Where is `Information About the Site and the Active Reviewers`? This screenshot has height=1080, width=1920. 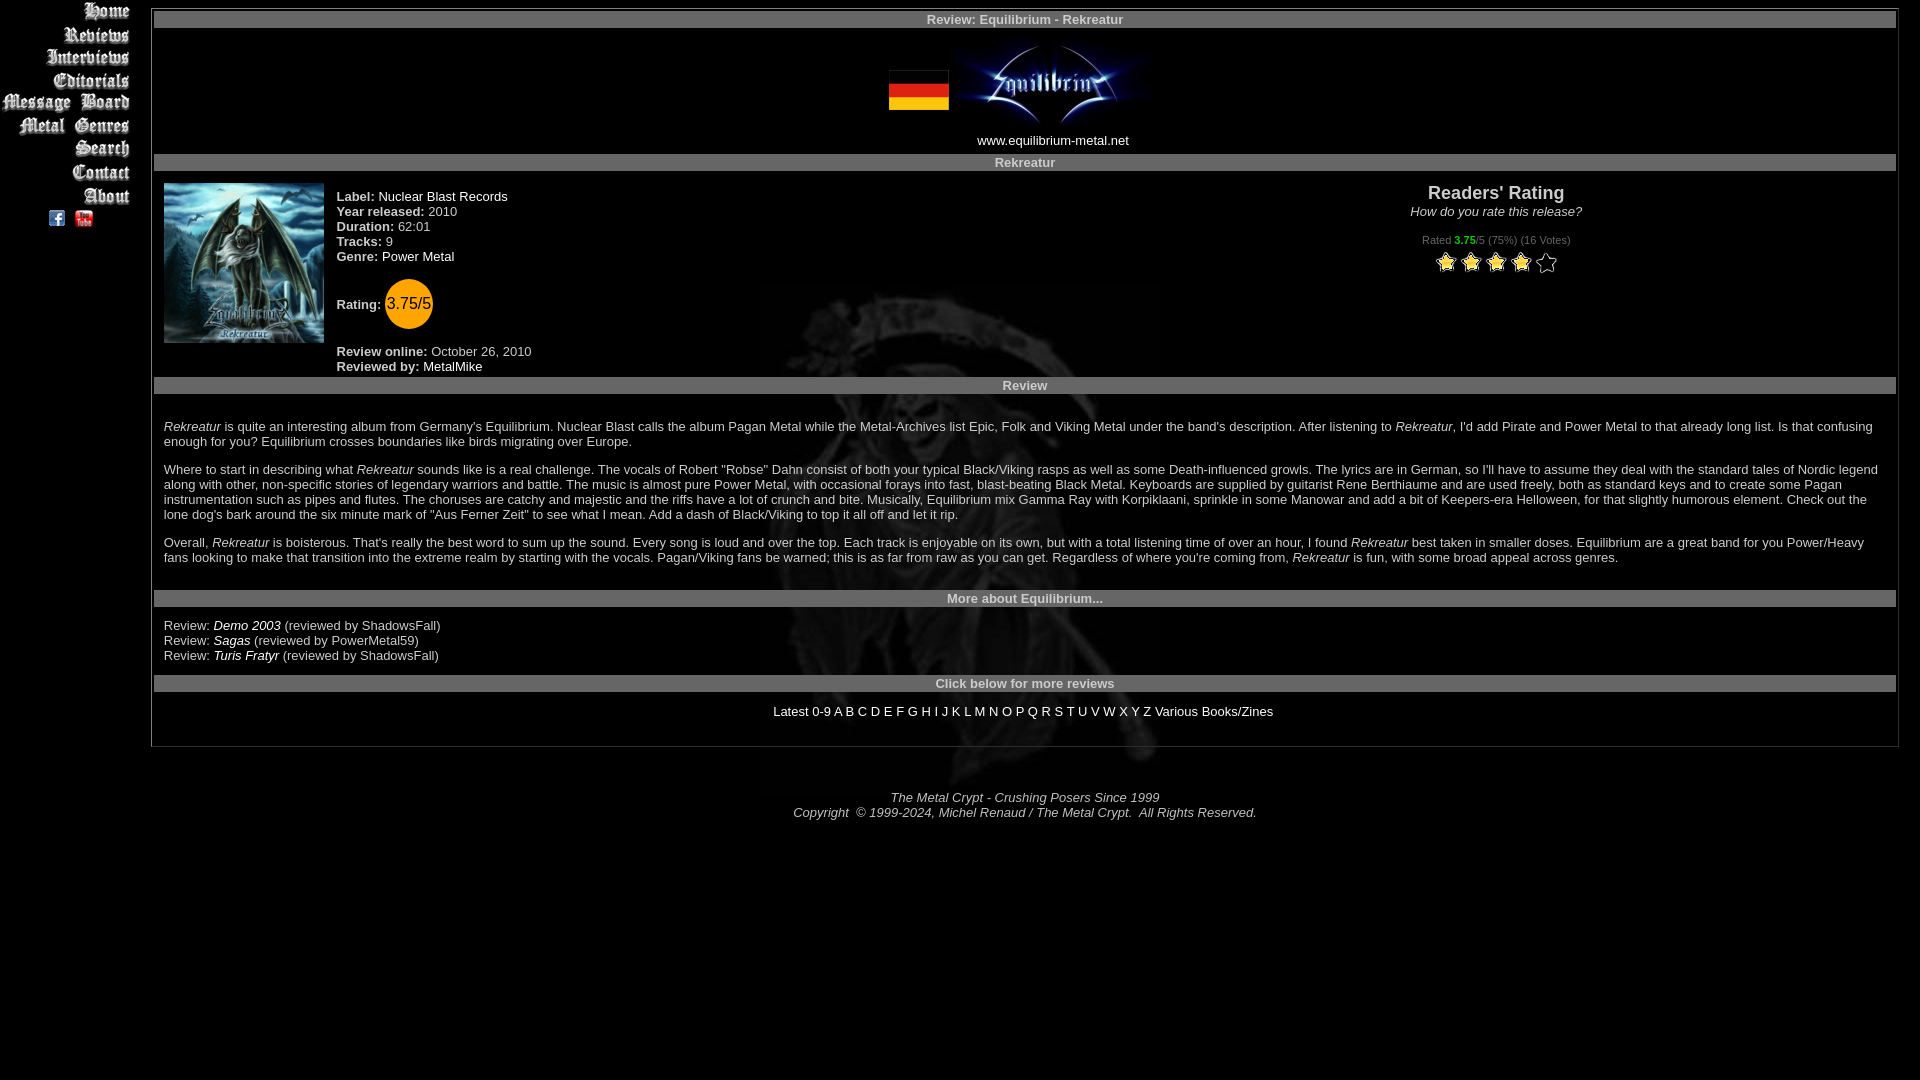
Information About the Site and the Active Reviewers is located at coordinates (68, 195).